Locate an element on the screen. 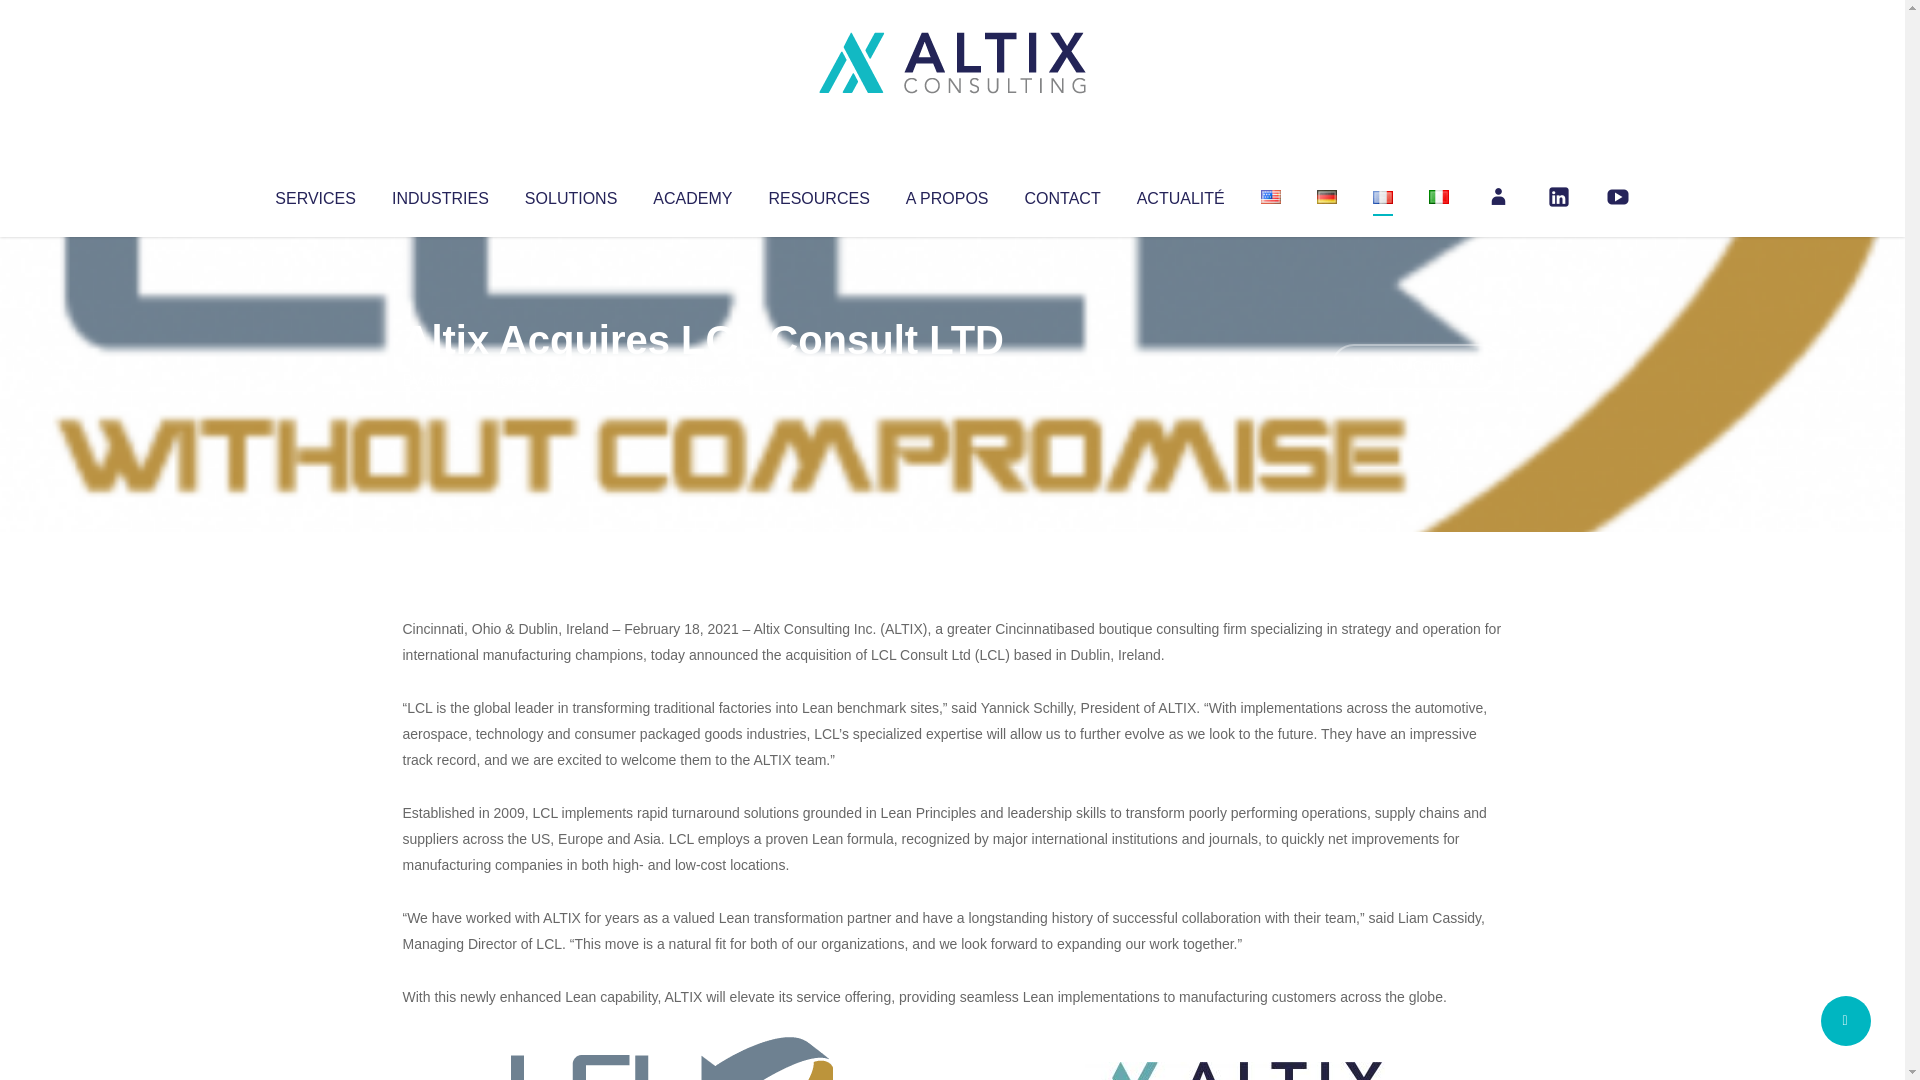  RESOURCES is located at coordinates (818, 194).